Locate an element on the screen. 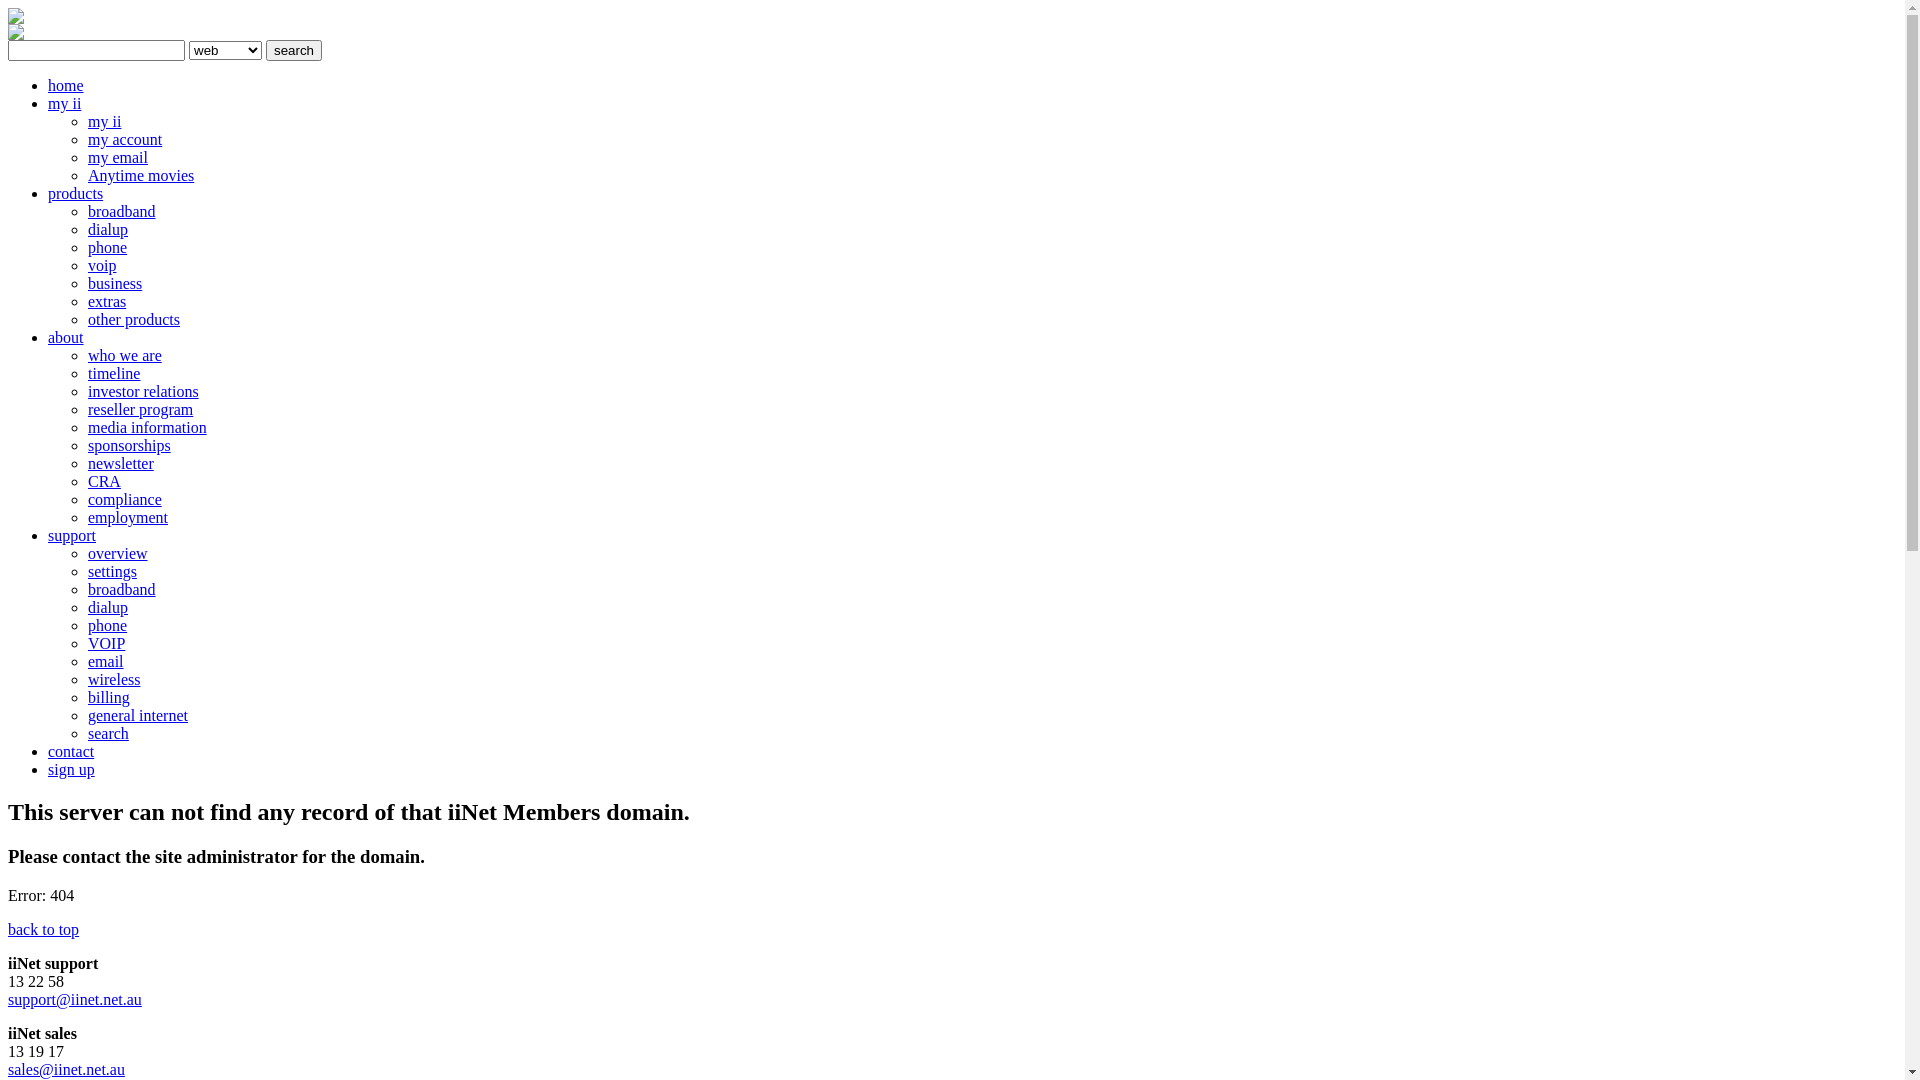 The image size is (1920, 1080). search is located at coordinates (294, 50).